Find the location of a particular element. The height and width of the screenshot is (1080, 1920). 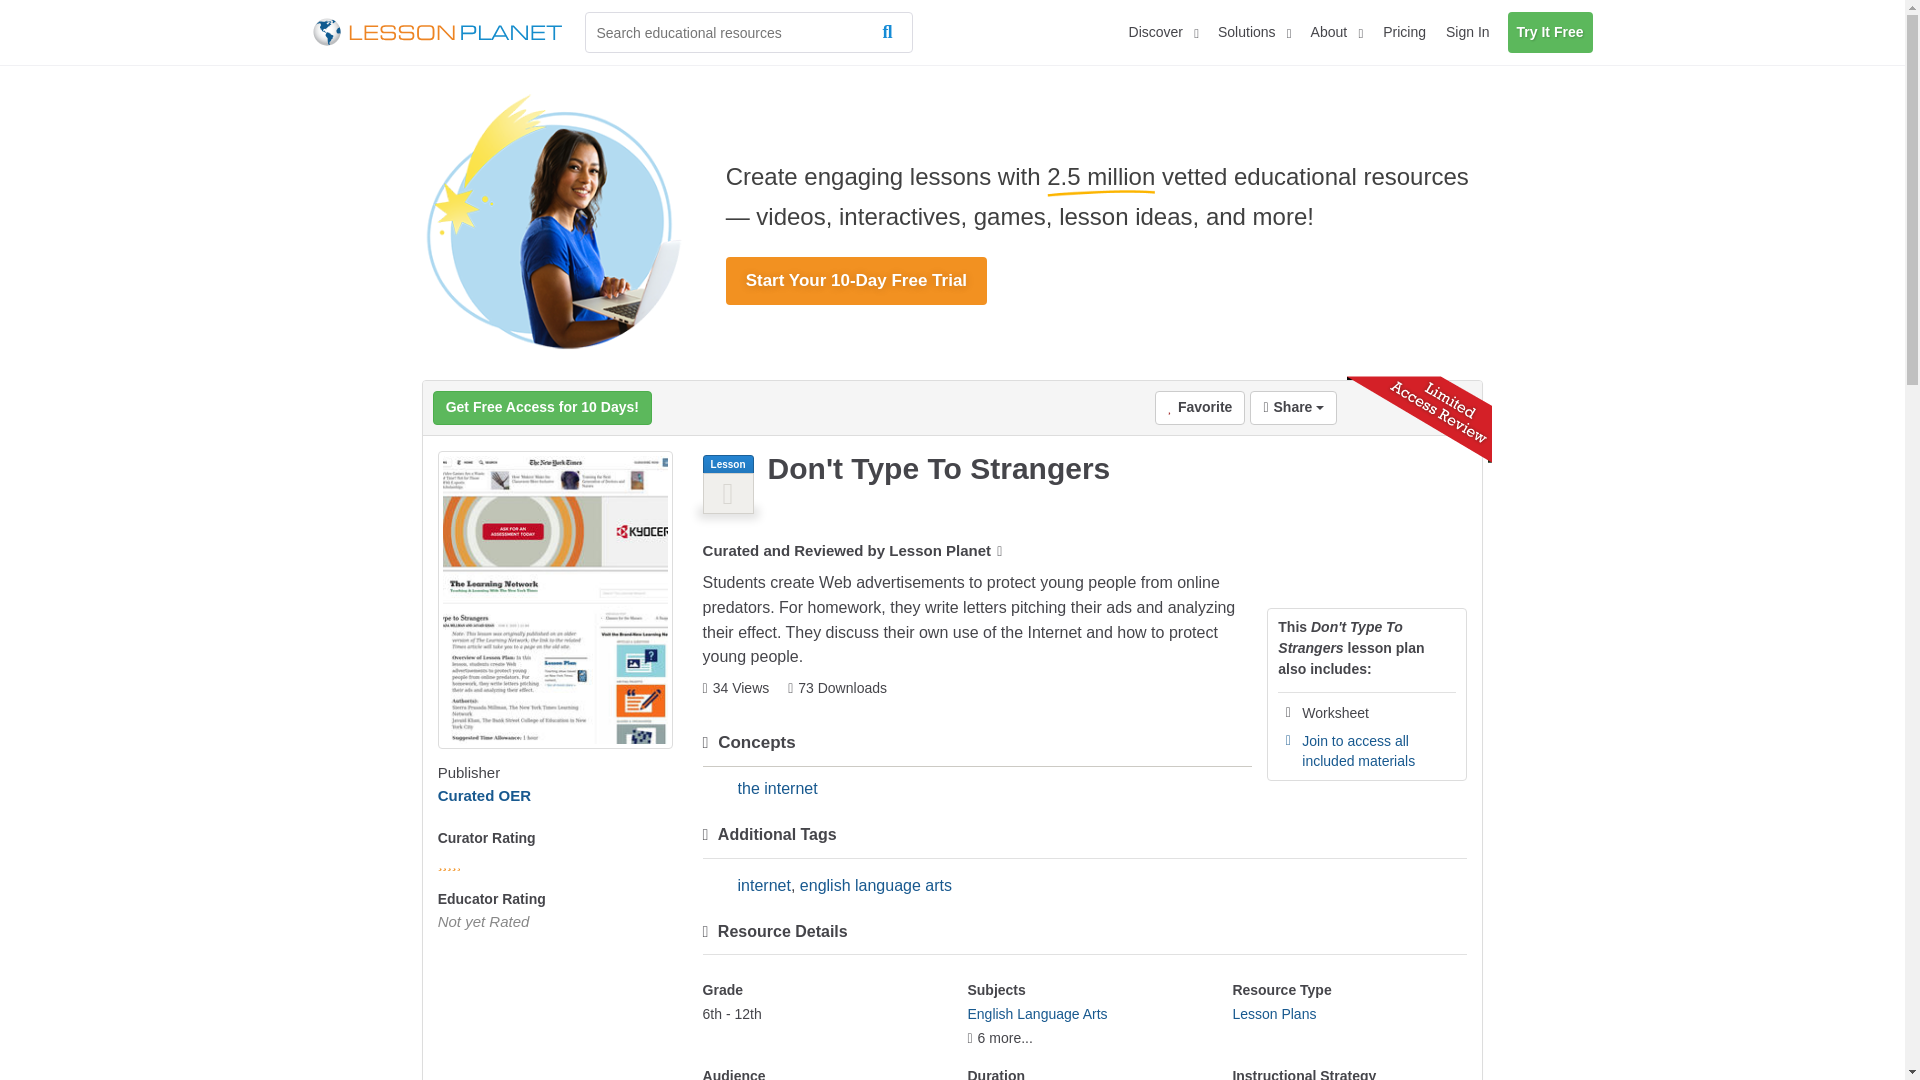

Curated OER is located at coordinates (484, 795).